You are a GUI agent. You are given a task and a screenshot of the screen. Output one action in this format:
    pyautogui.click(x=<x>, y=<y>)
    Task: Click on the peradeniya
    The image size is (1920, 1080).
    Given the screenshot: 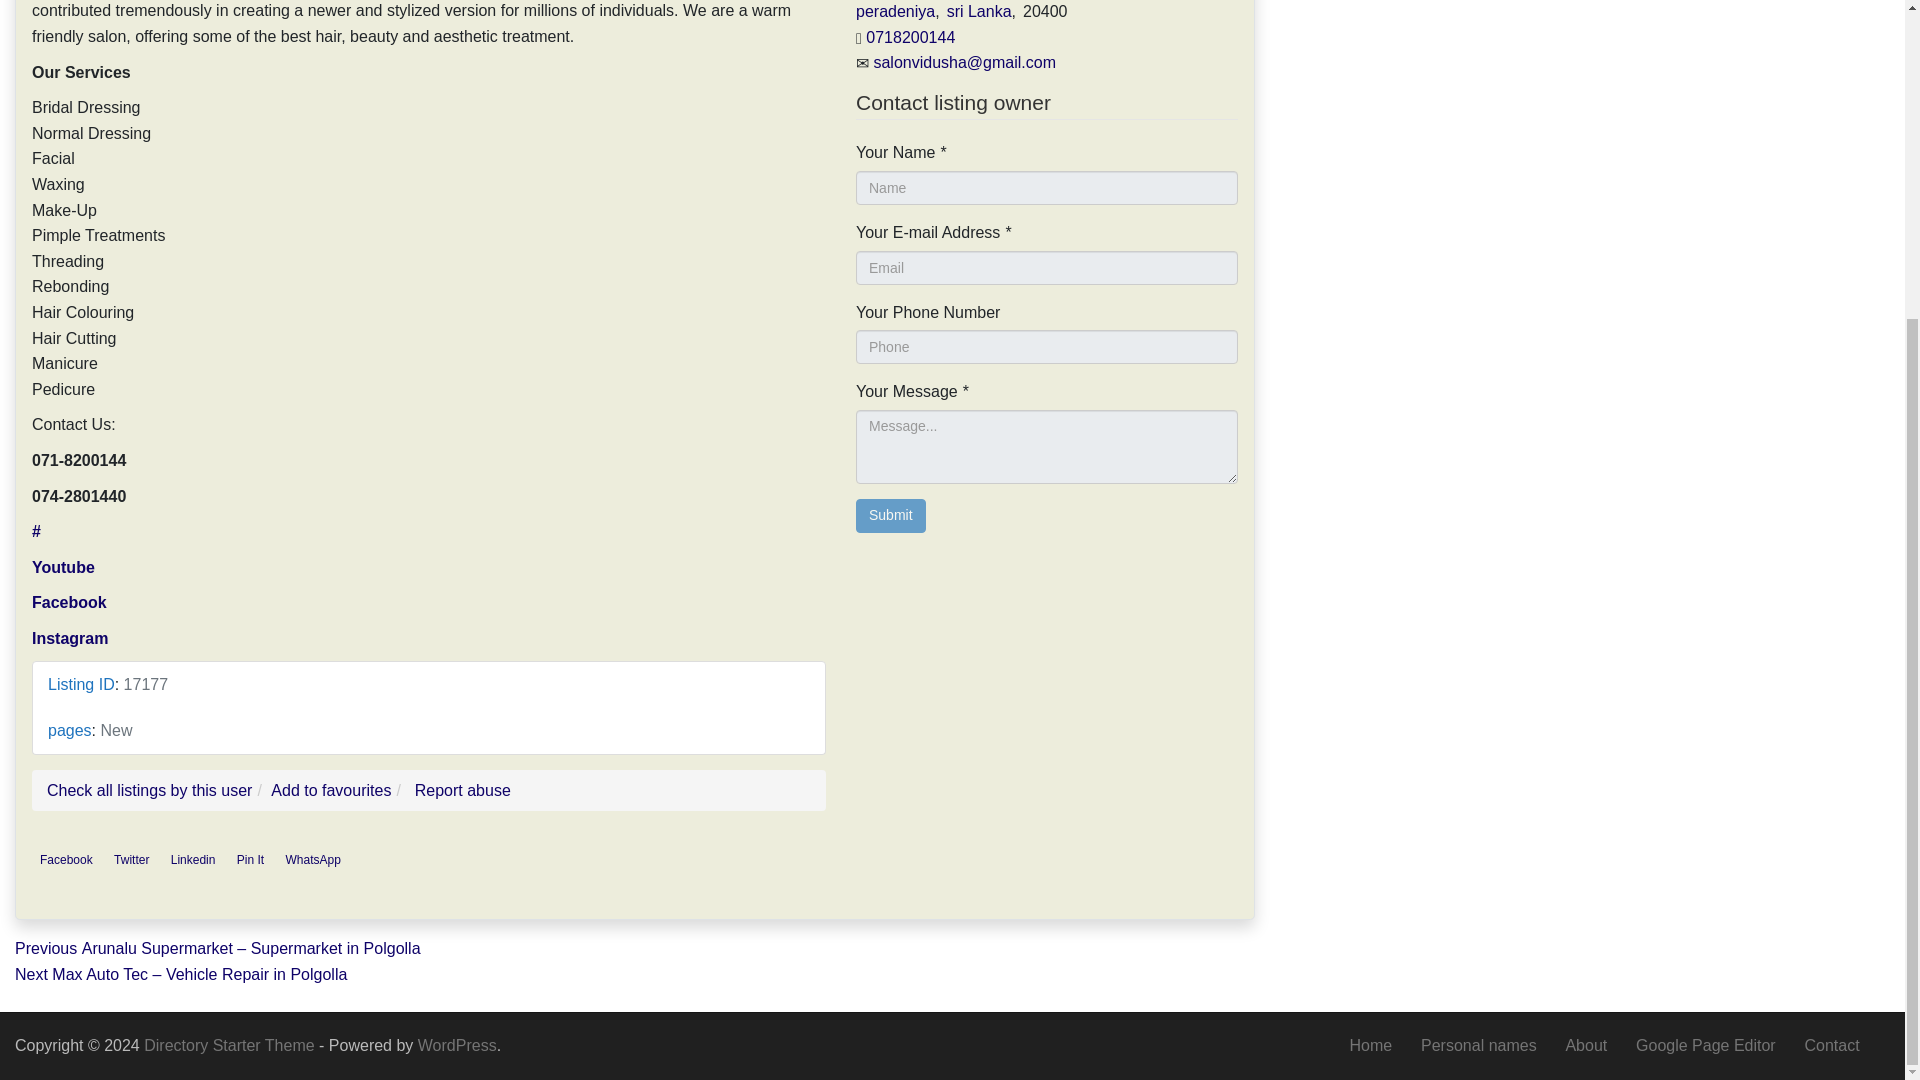 What is the action you would take?
    pyautogui.click(x=896, y=12)
    